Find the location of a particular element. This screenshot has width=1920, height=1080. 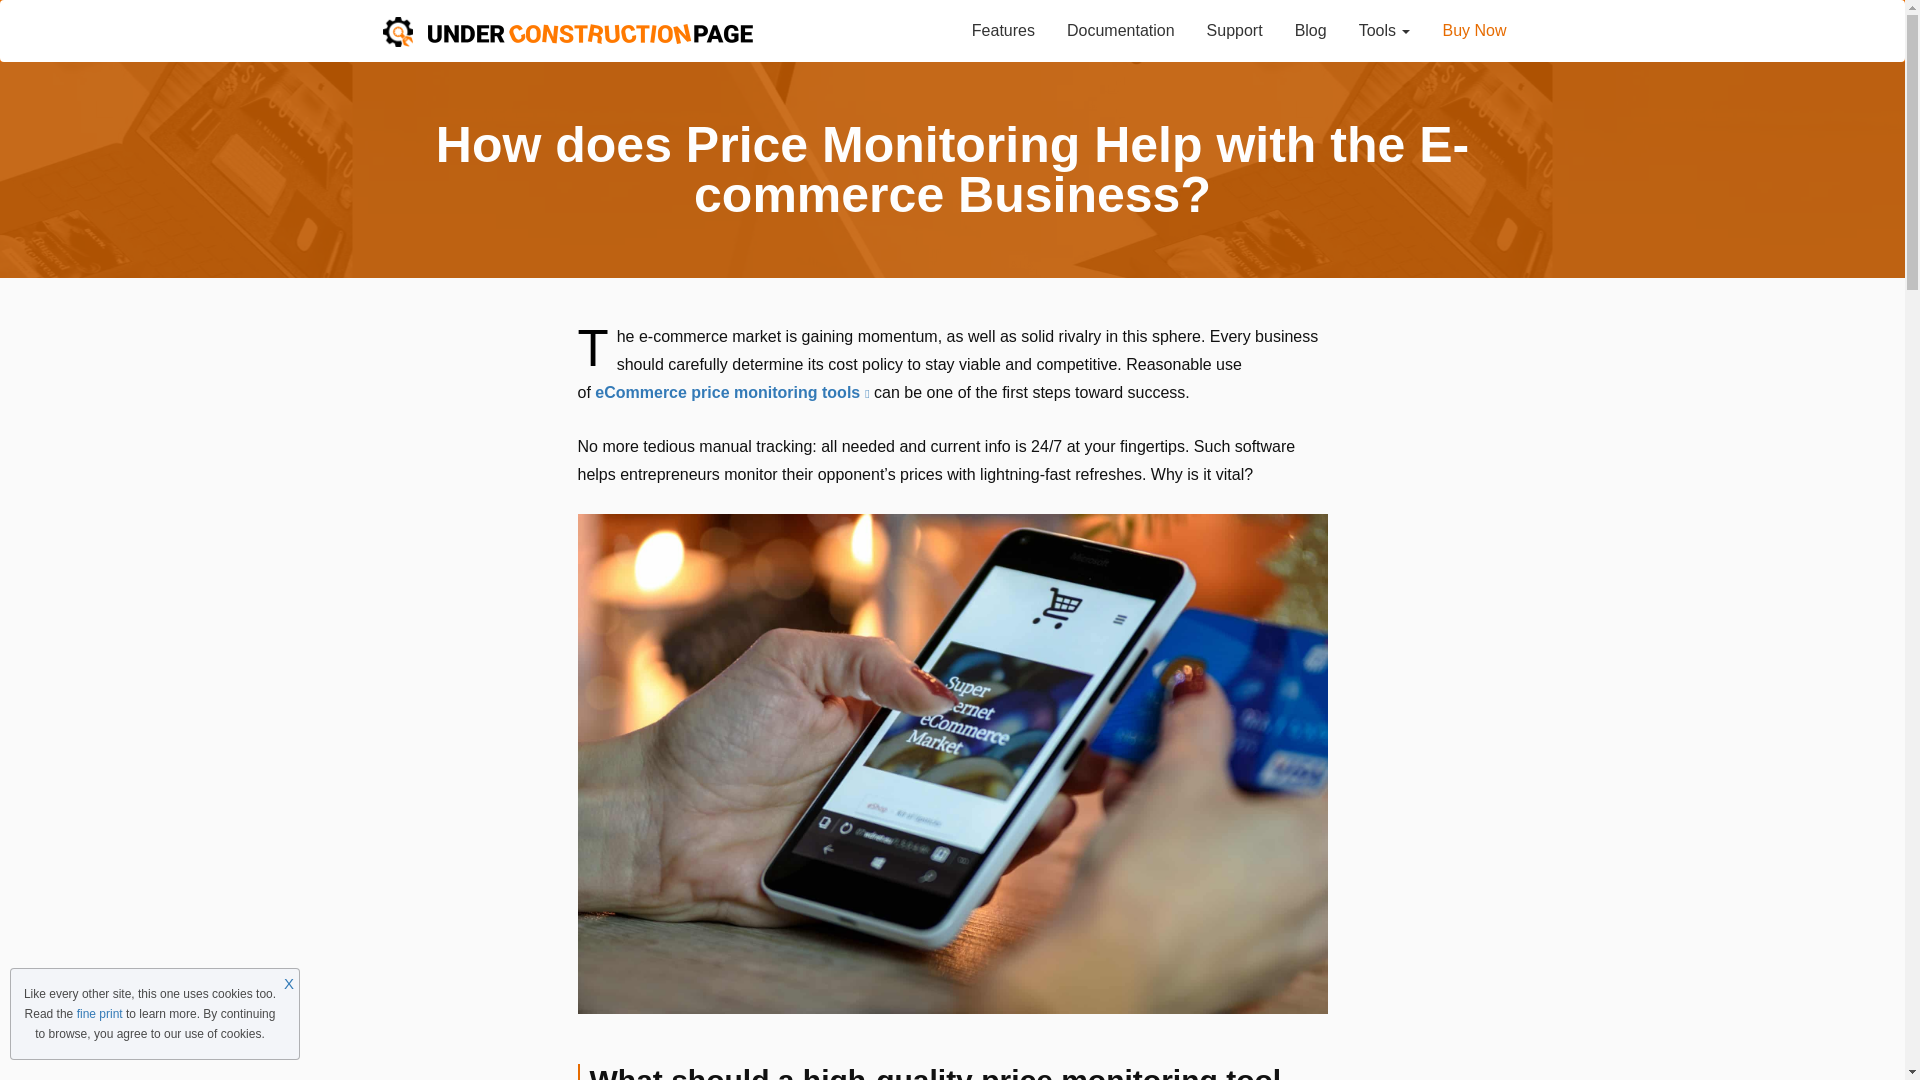

Tools is located at coordinates (1384, 31).